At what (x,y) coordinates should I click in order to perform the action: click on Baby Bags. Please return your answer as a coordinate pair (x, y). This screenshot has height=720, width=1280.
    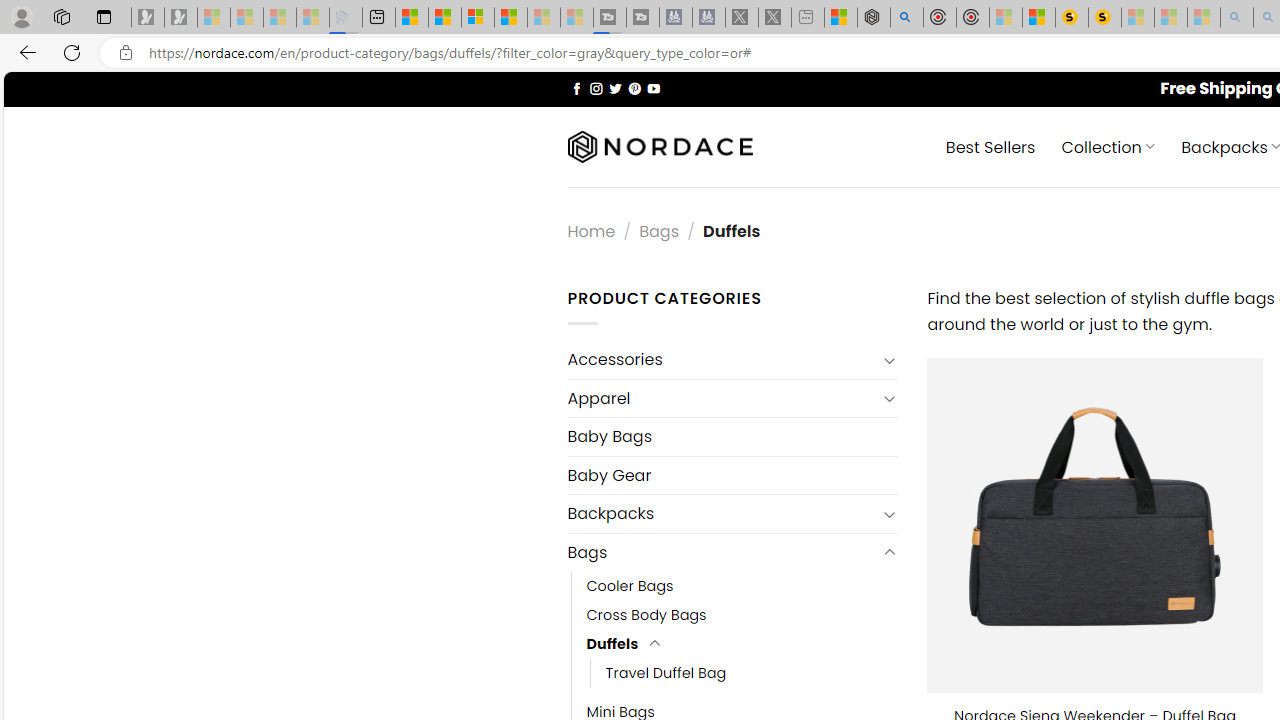
    Looking at the image, I should click on (732, 436).